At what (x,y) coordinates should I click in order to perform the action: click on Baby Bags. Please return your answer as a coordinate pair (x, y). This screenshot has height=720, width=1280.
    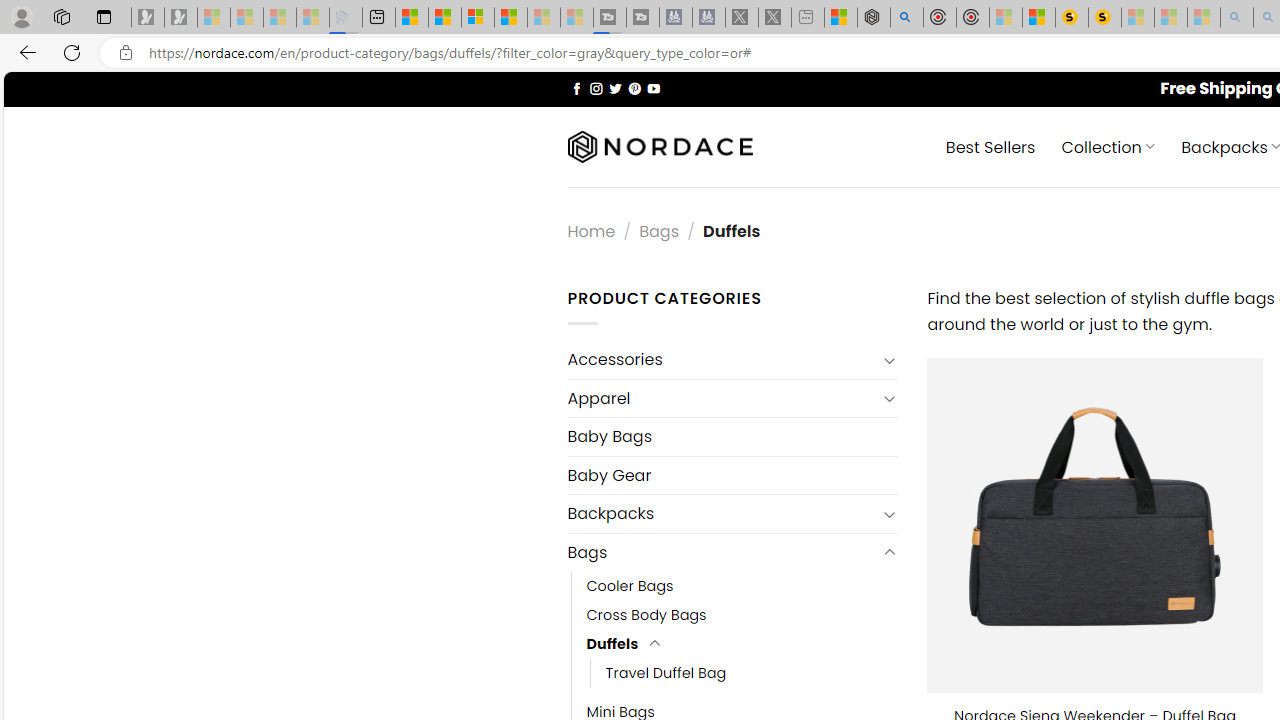
    Looking at the image, I should click on (732, 436).